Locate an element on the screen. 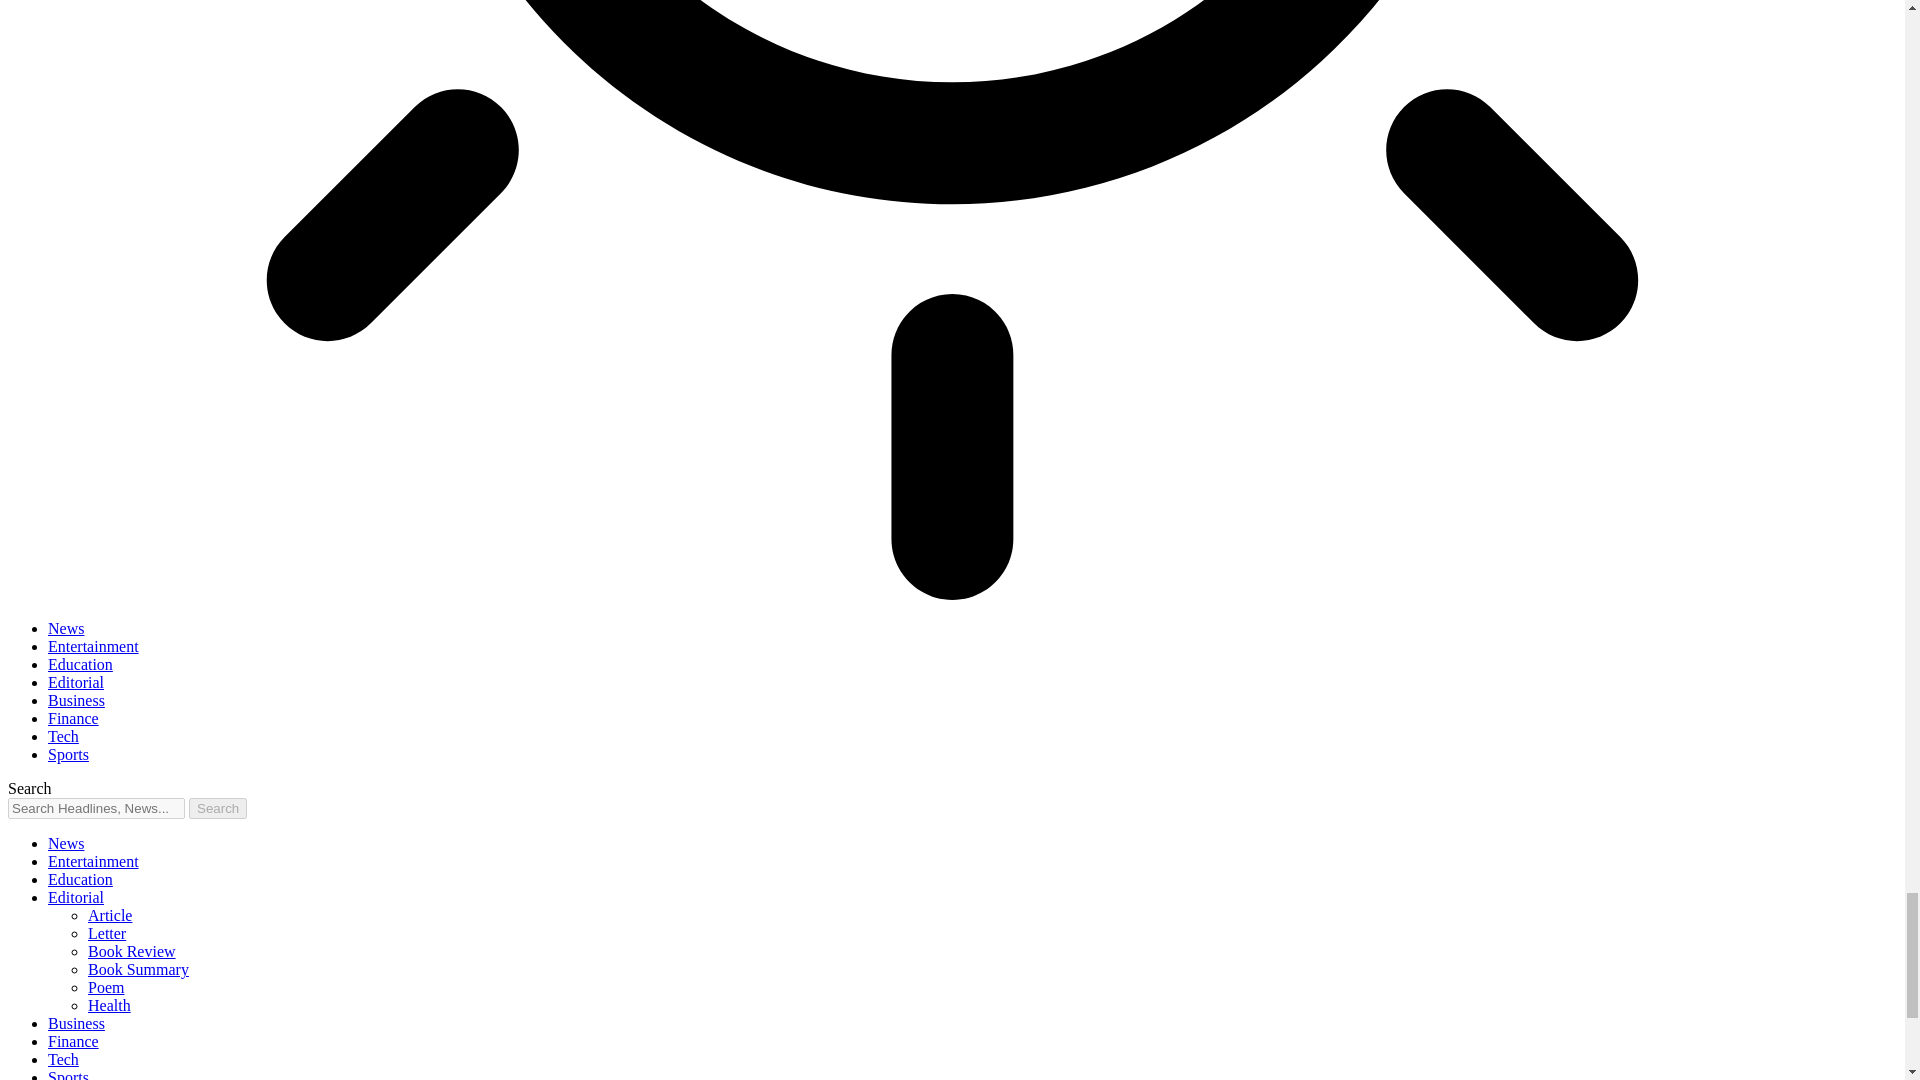 The width and height of the screenshot is (1920, 1080). Editorial is located at coordinates (76, 682).